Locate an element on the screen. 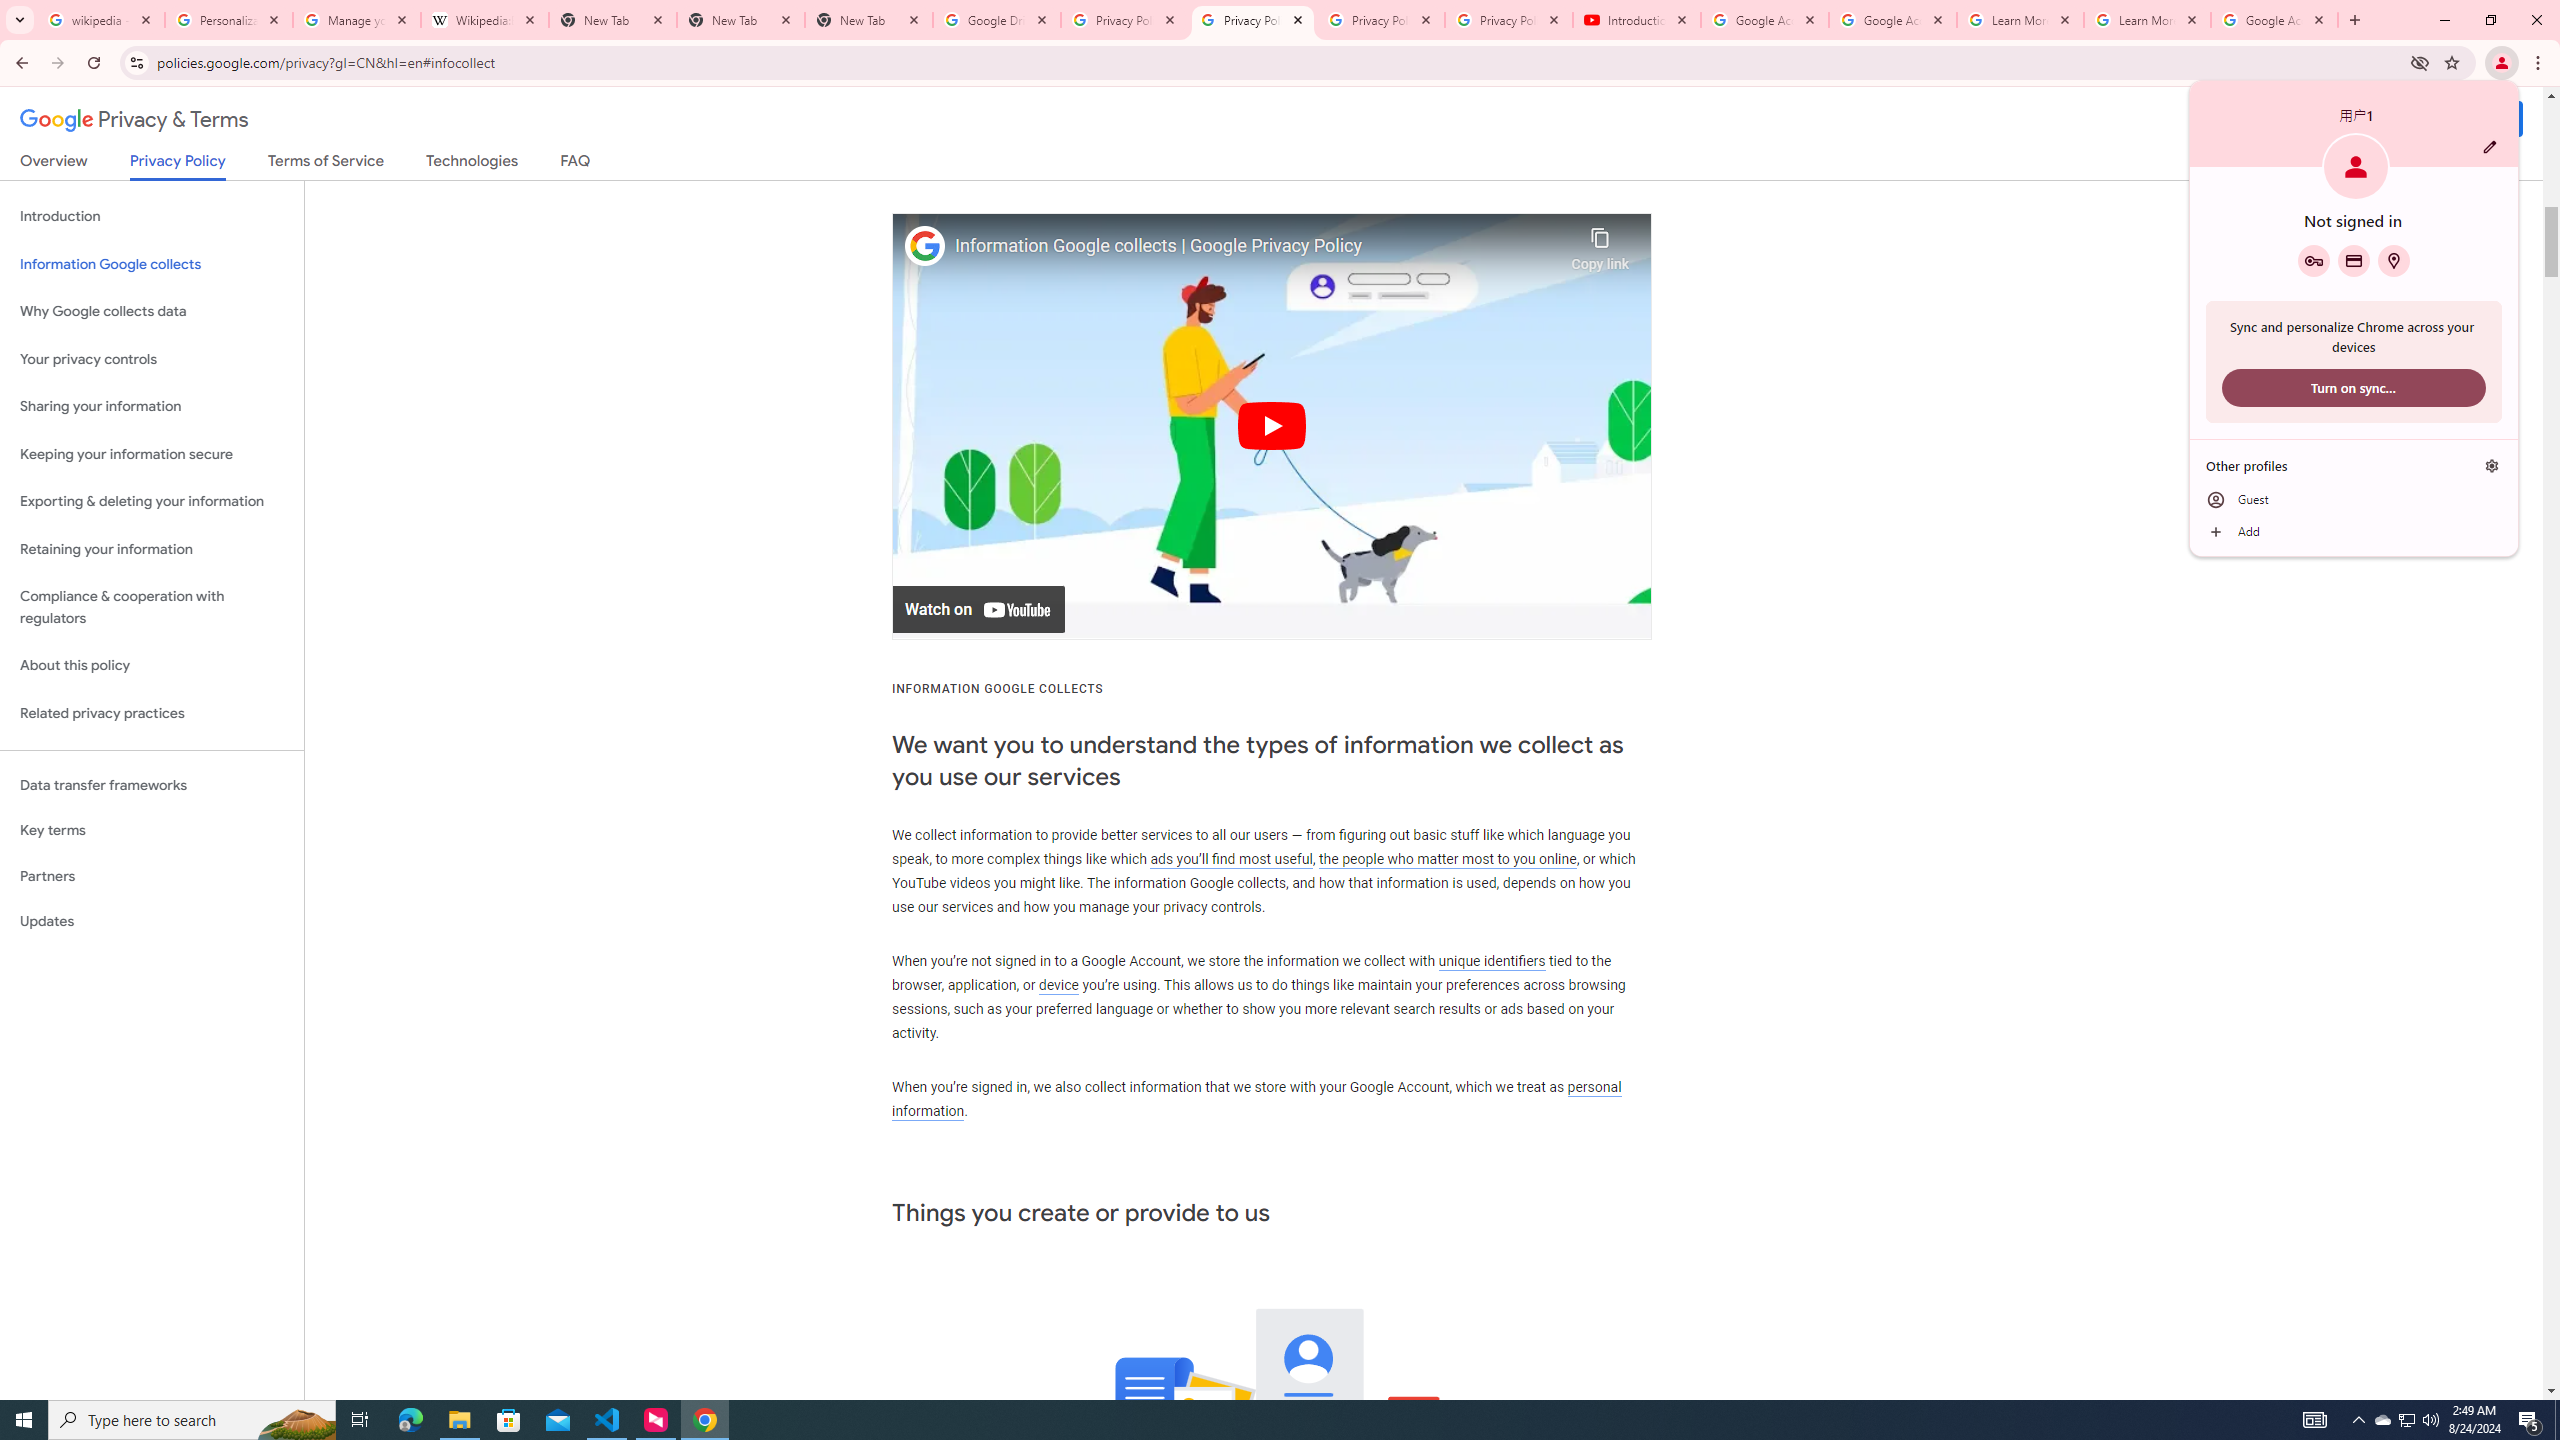 The image size is (2560, 1440). Information Google collects is located at coordinates (152, 264).